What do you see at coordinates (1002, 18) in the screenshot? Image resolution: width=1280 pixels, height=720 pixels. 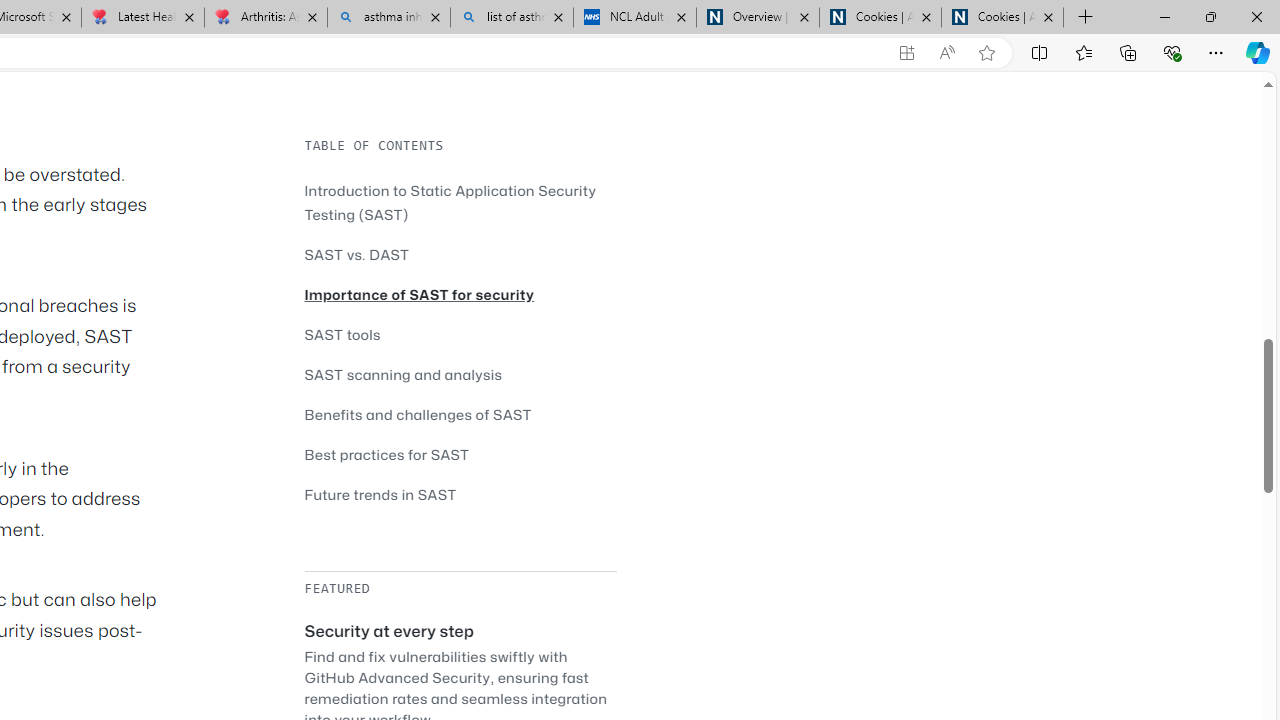 I see `Cookies | About | NICE` at bounding box center [1002, 18].